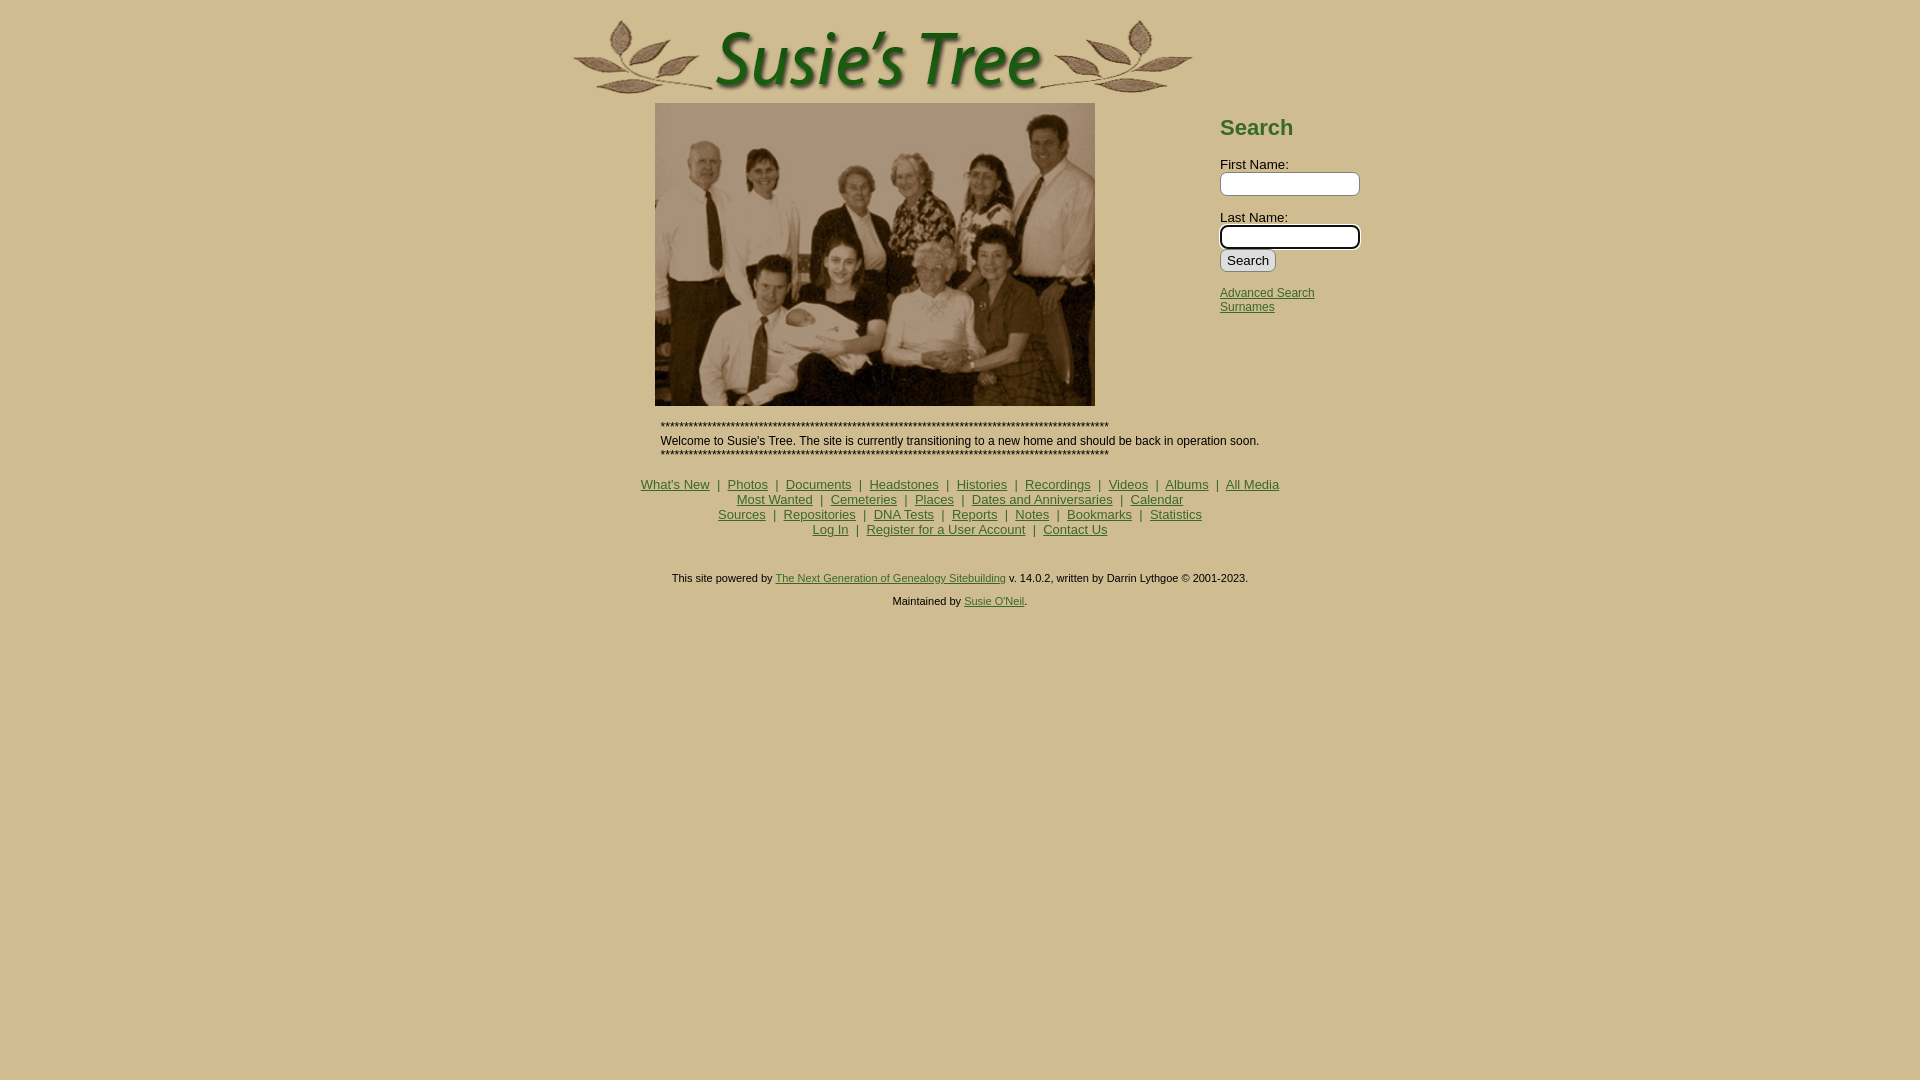 This screenshot has width=1920, height=1080. Describe the element at coordinates (904, 514) in the screenshot. I see `DNA Tests` at that location.